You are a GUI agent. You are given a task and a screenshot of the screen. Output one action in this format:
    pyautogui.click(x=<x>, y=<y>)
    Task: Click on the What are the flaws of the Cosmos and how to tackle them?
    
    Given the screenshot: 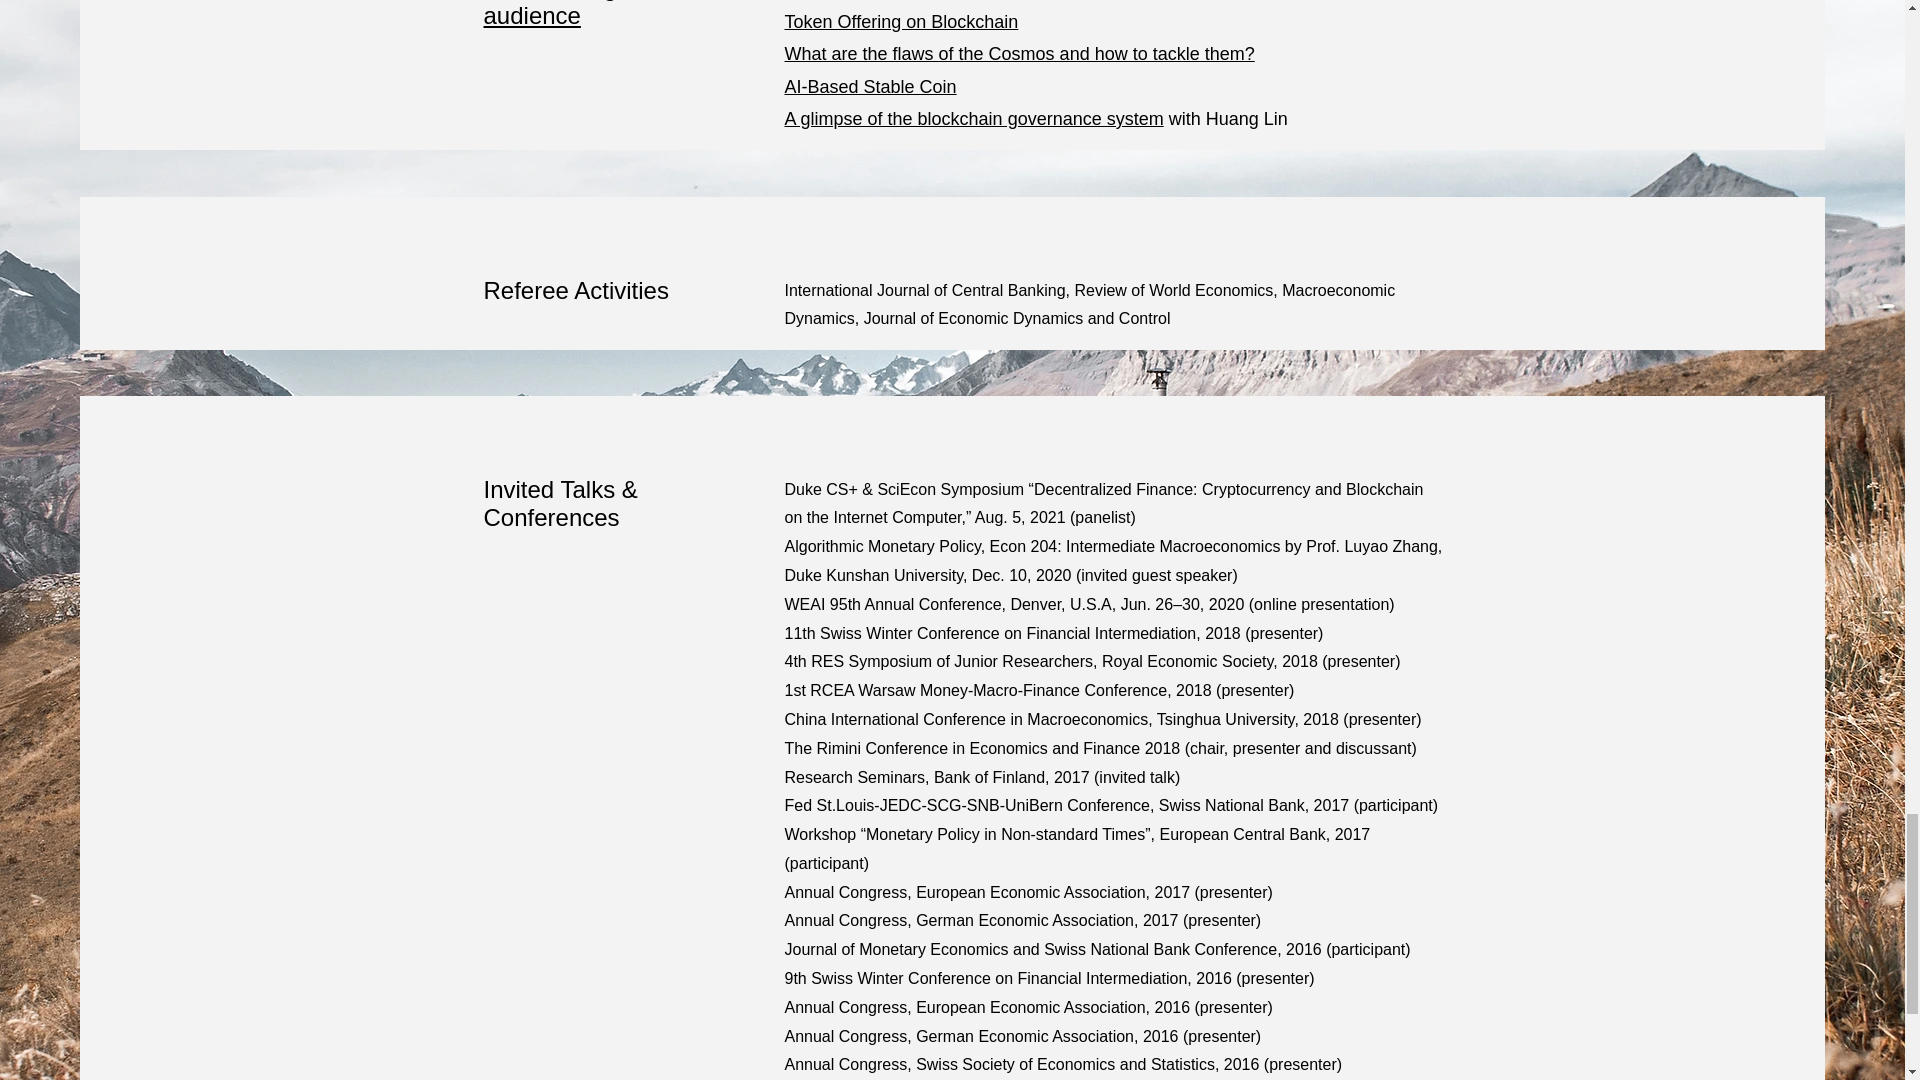 What is the action you would take?
    pyautogui.click(x=1018, y=54)
    